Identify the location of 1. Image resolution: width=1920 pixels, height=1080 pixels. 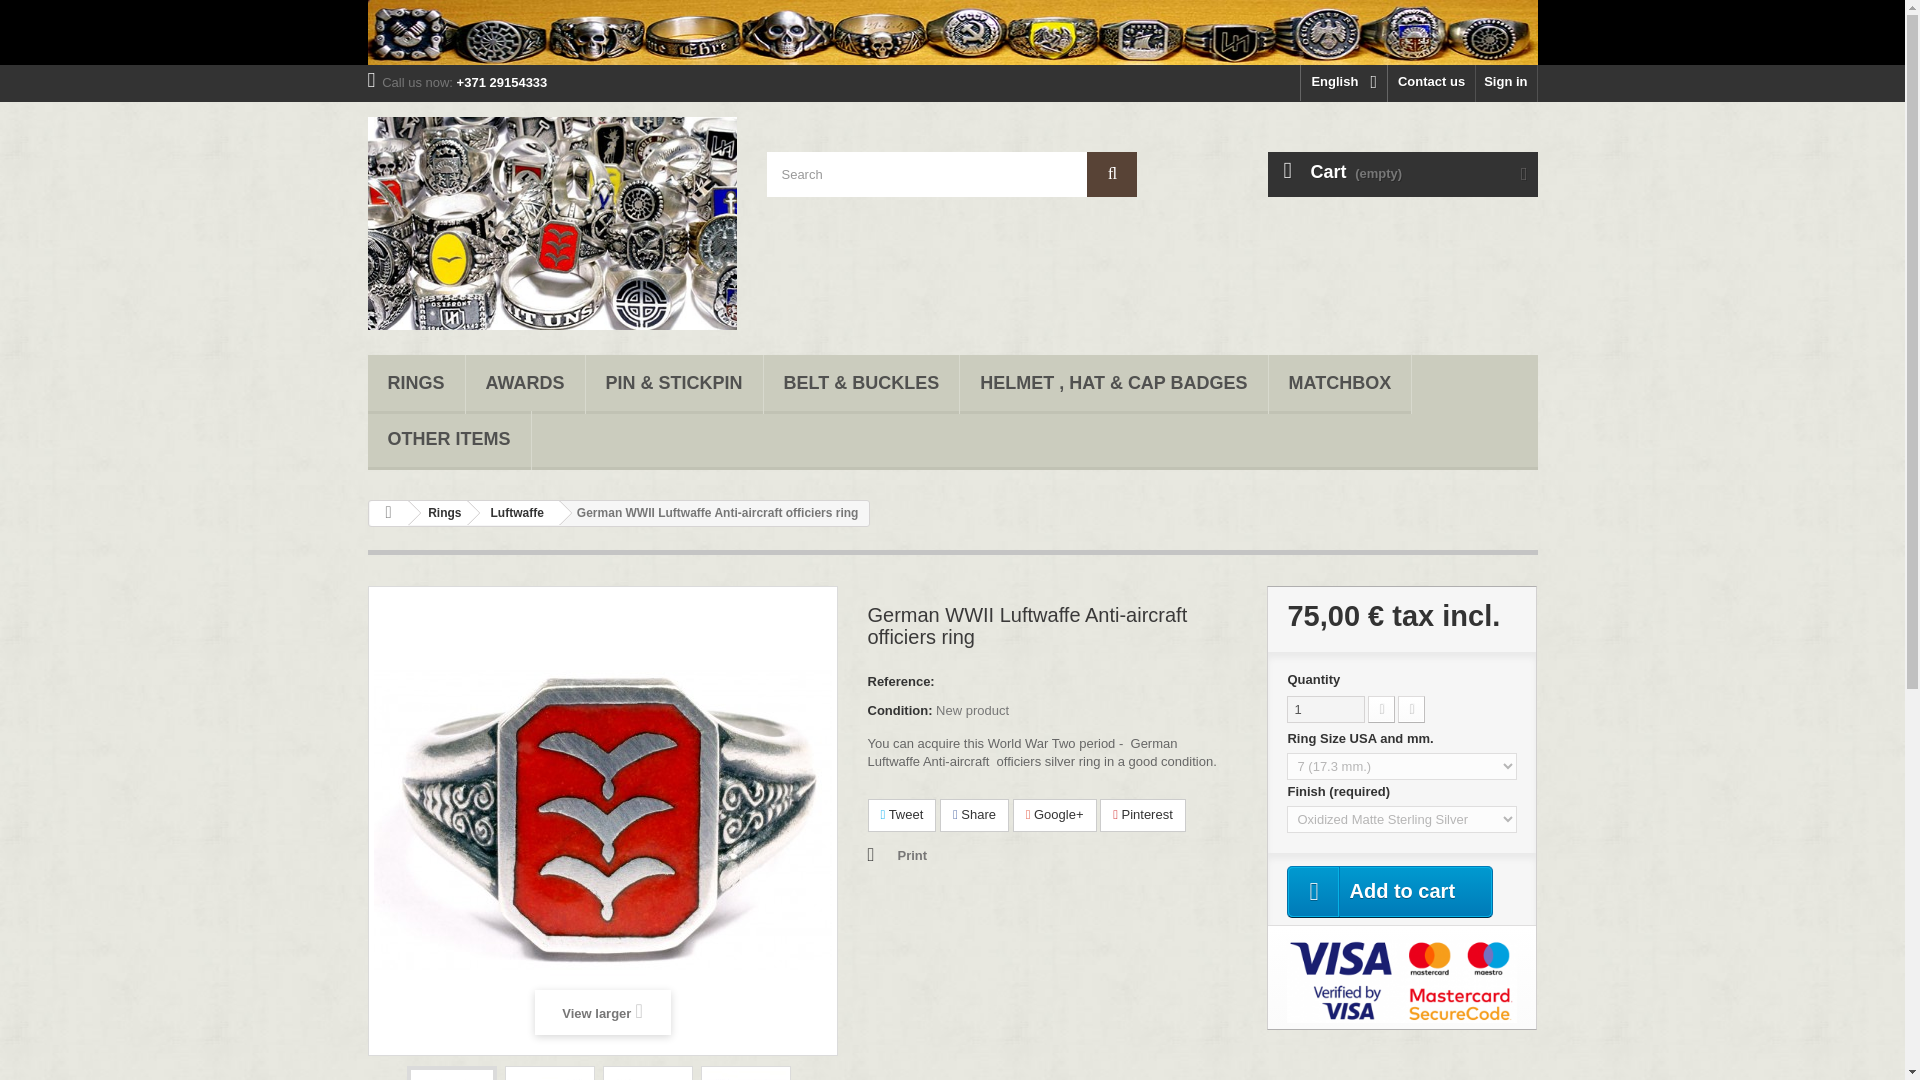
(1326, 708).